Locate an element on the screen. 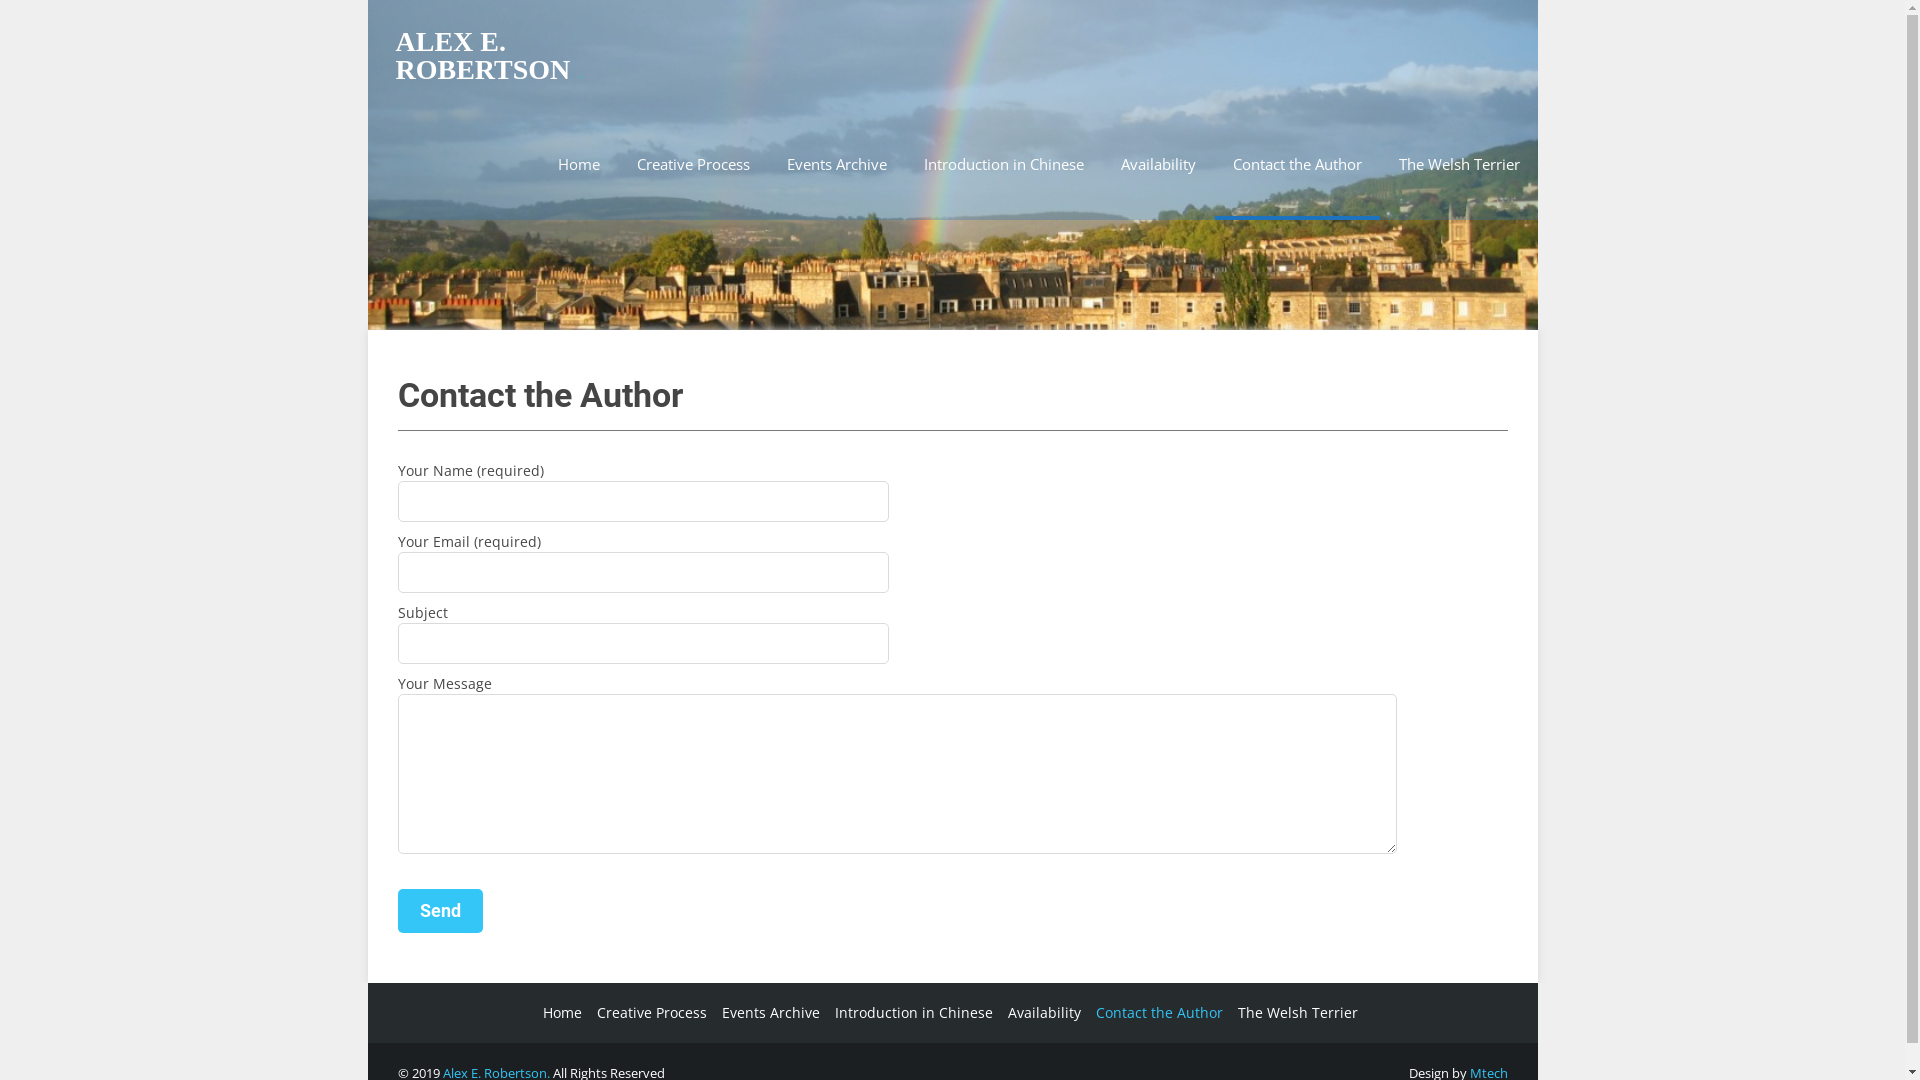 The height and width of the screenshot is (1080, 1920). The Welsh Terrier is located at coordinates (1458, 164).